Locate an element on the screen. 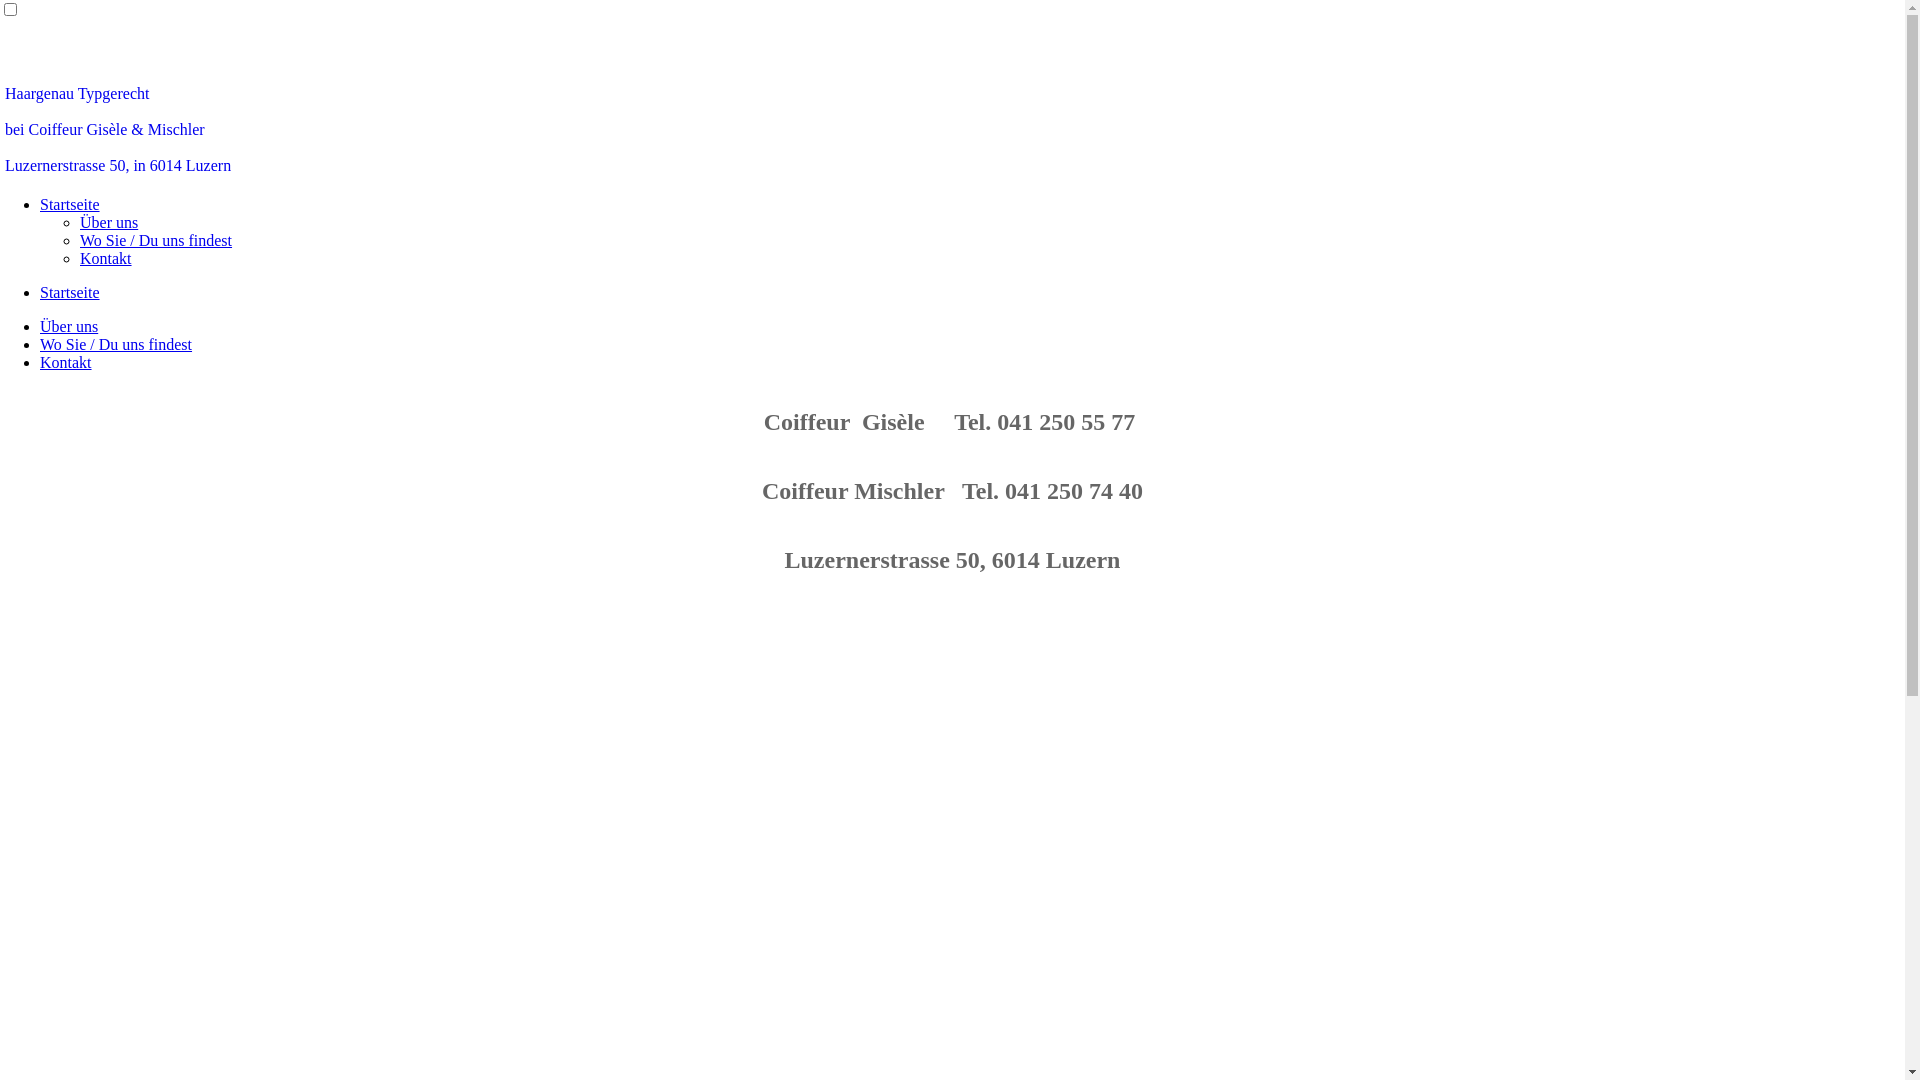 This screenshot has height=1080, width=1920. Startseite is located at coordinates (70, 204).